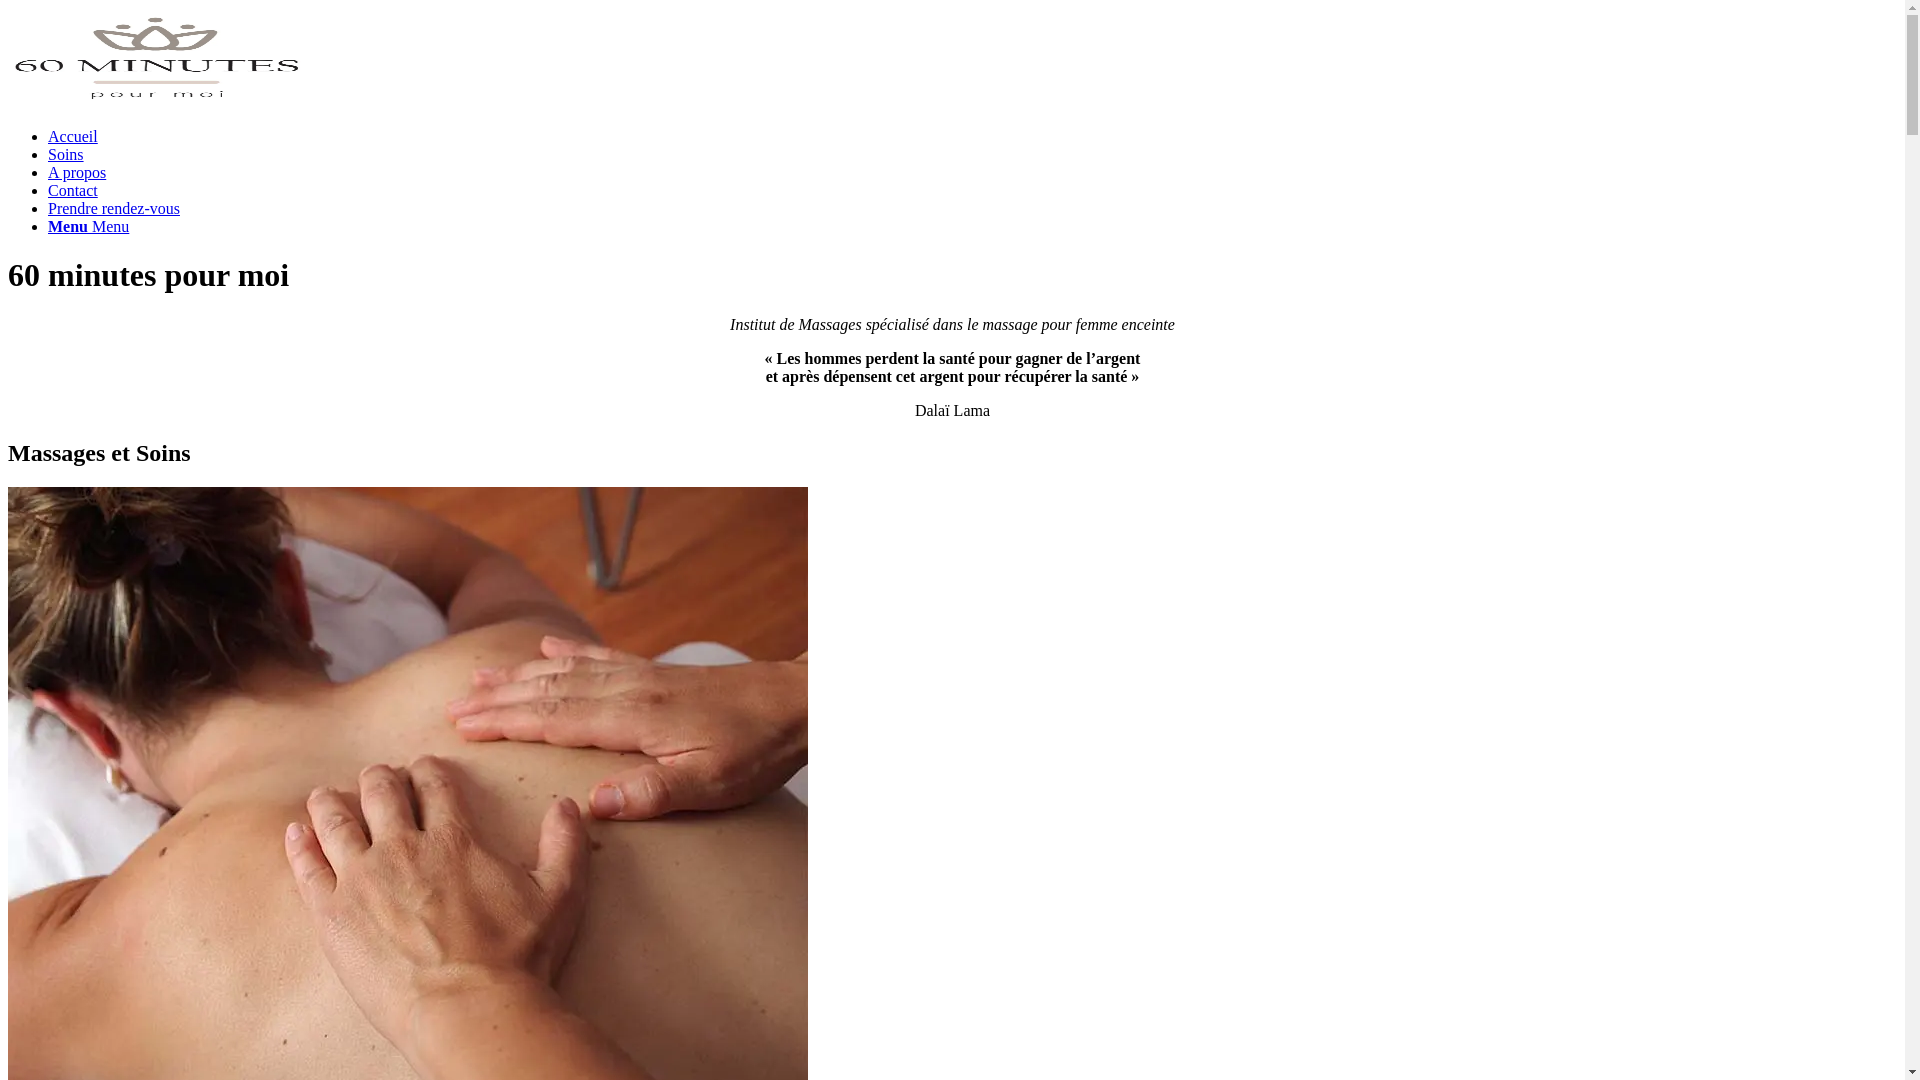 The height and width of the screenshot is (1080, 1920). What do you see at coordinates (77, 172) in the screenshot?
I see `A propos` at bounding box center [77, 172].